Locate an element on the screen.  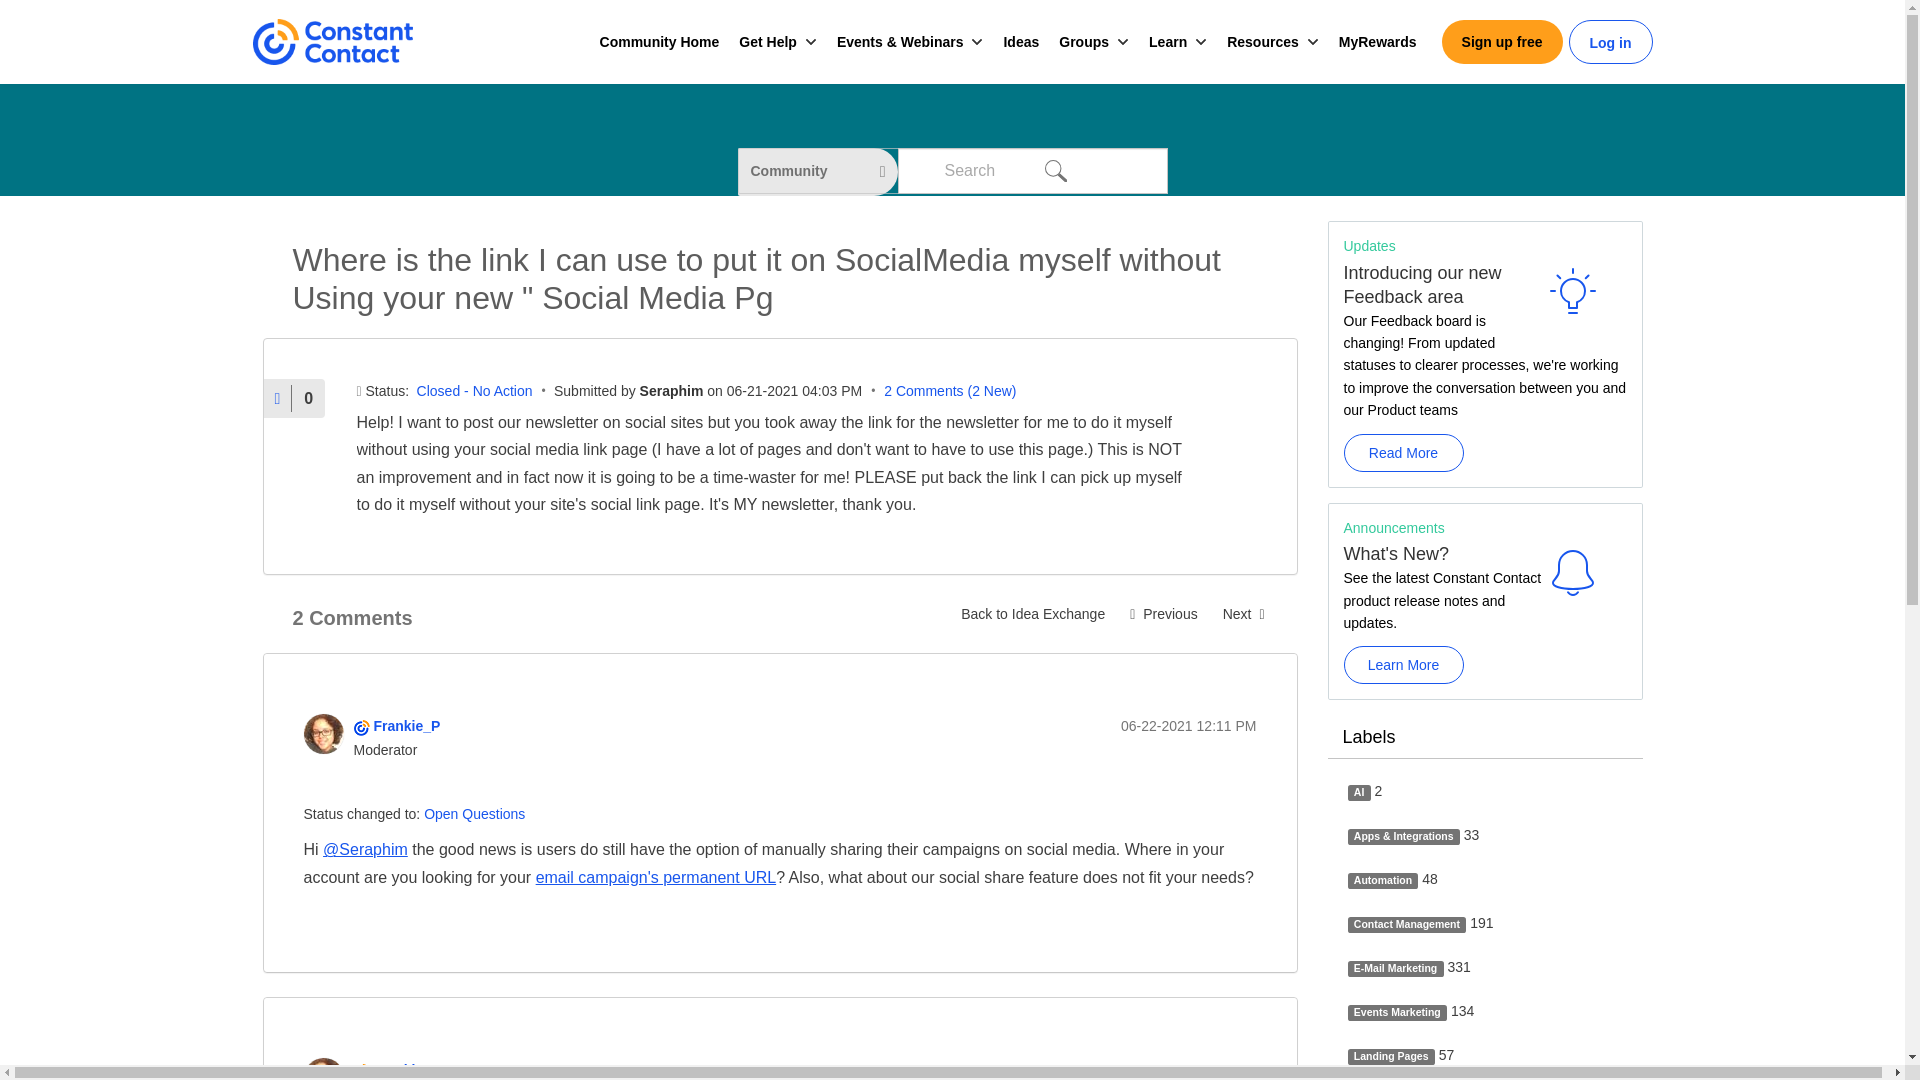
Learn is located at coordinates (1167, 42).